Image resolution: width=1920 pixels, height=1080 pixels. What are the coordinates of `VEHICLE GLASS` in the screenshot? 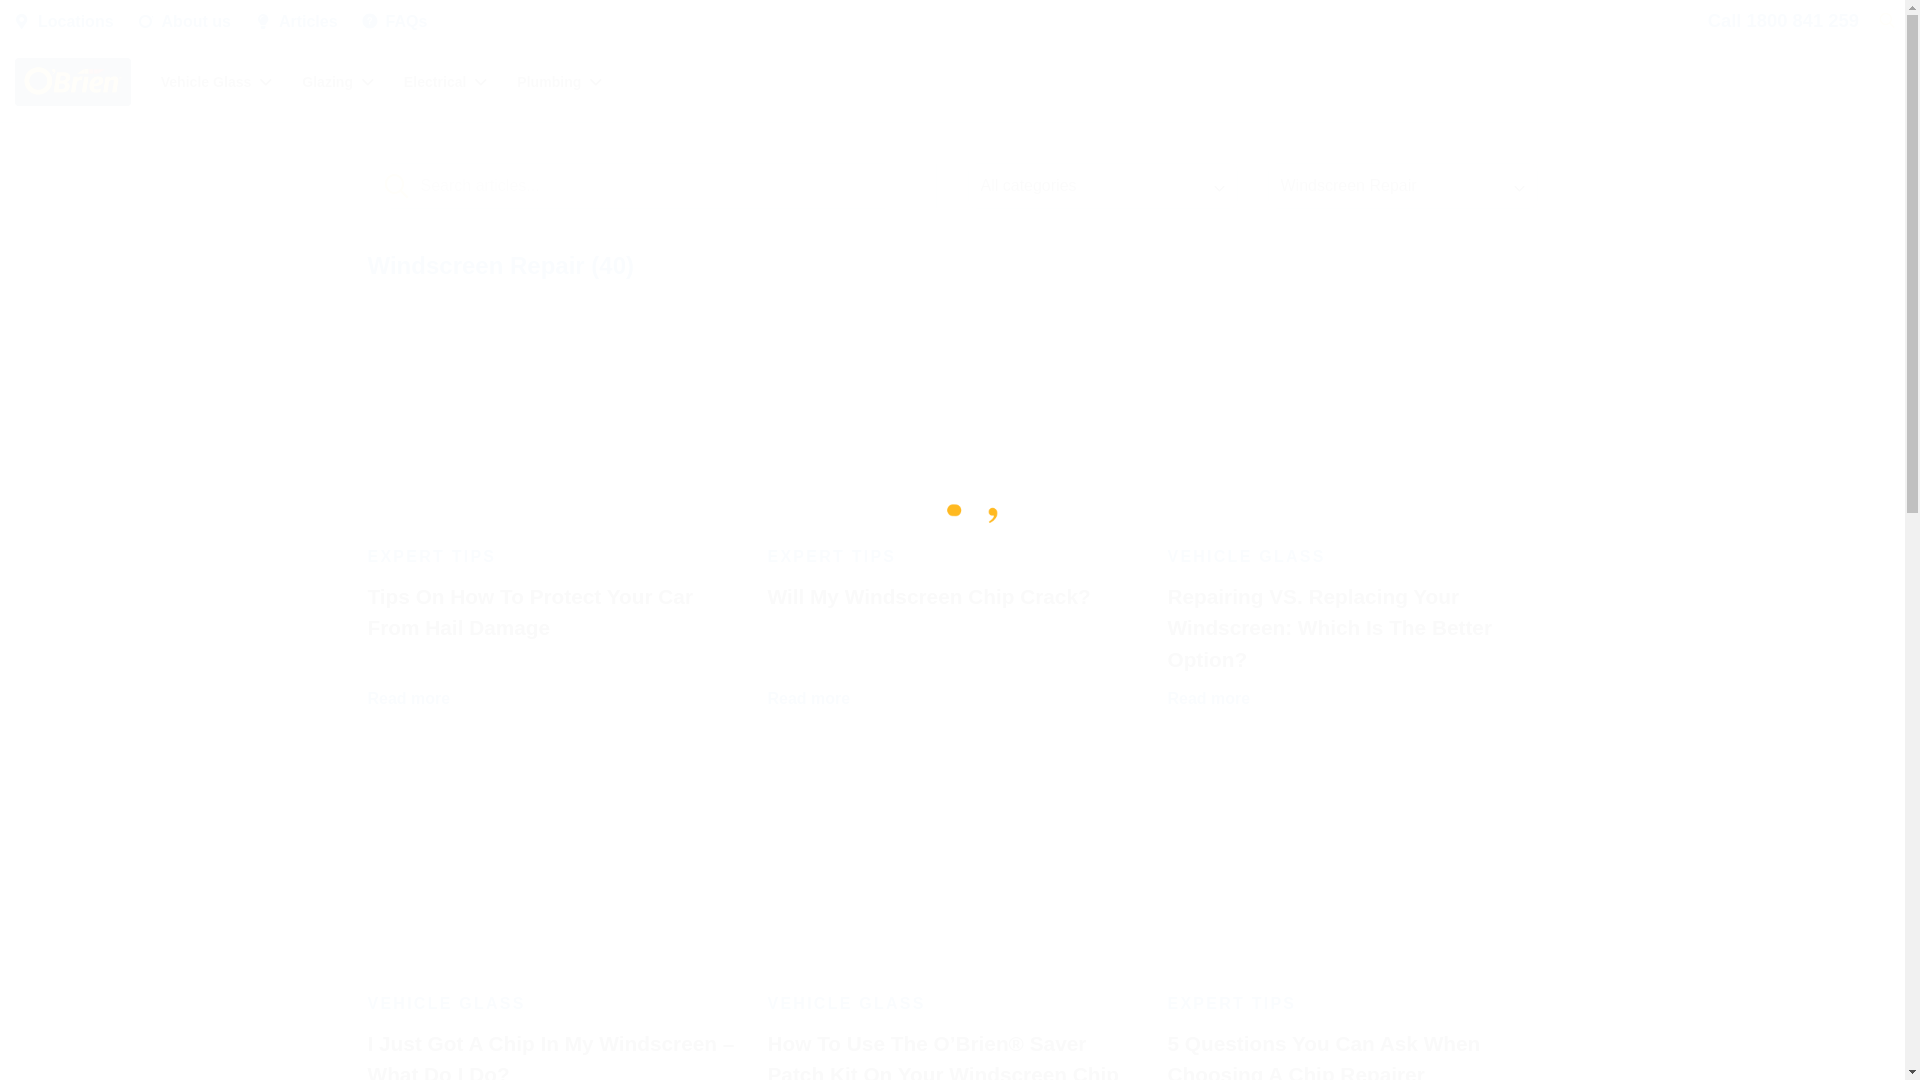 It's located at (1246, 556).